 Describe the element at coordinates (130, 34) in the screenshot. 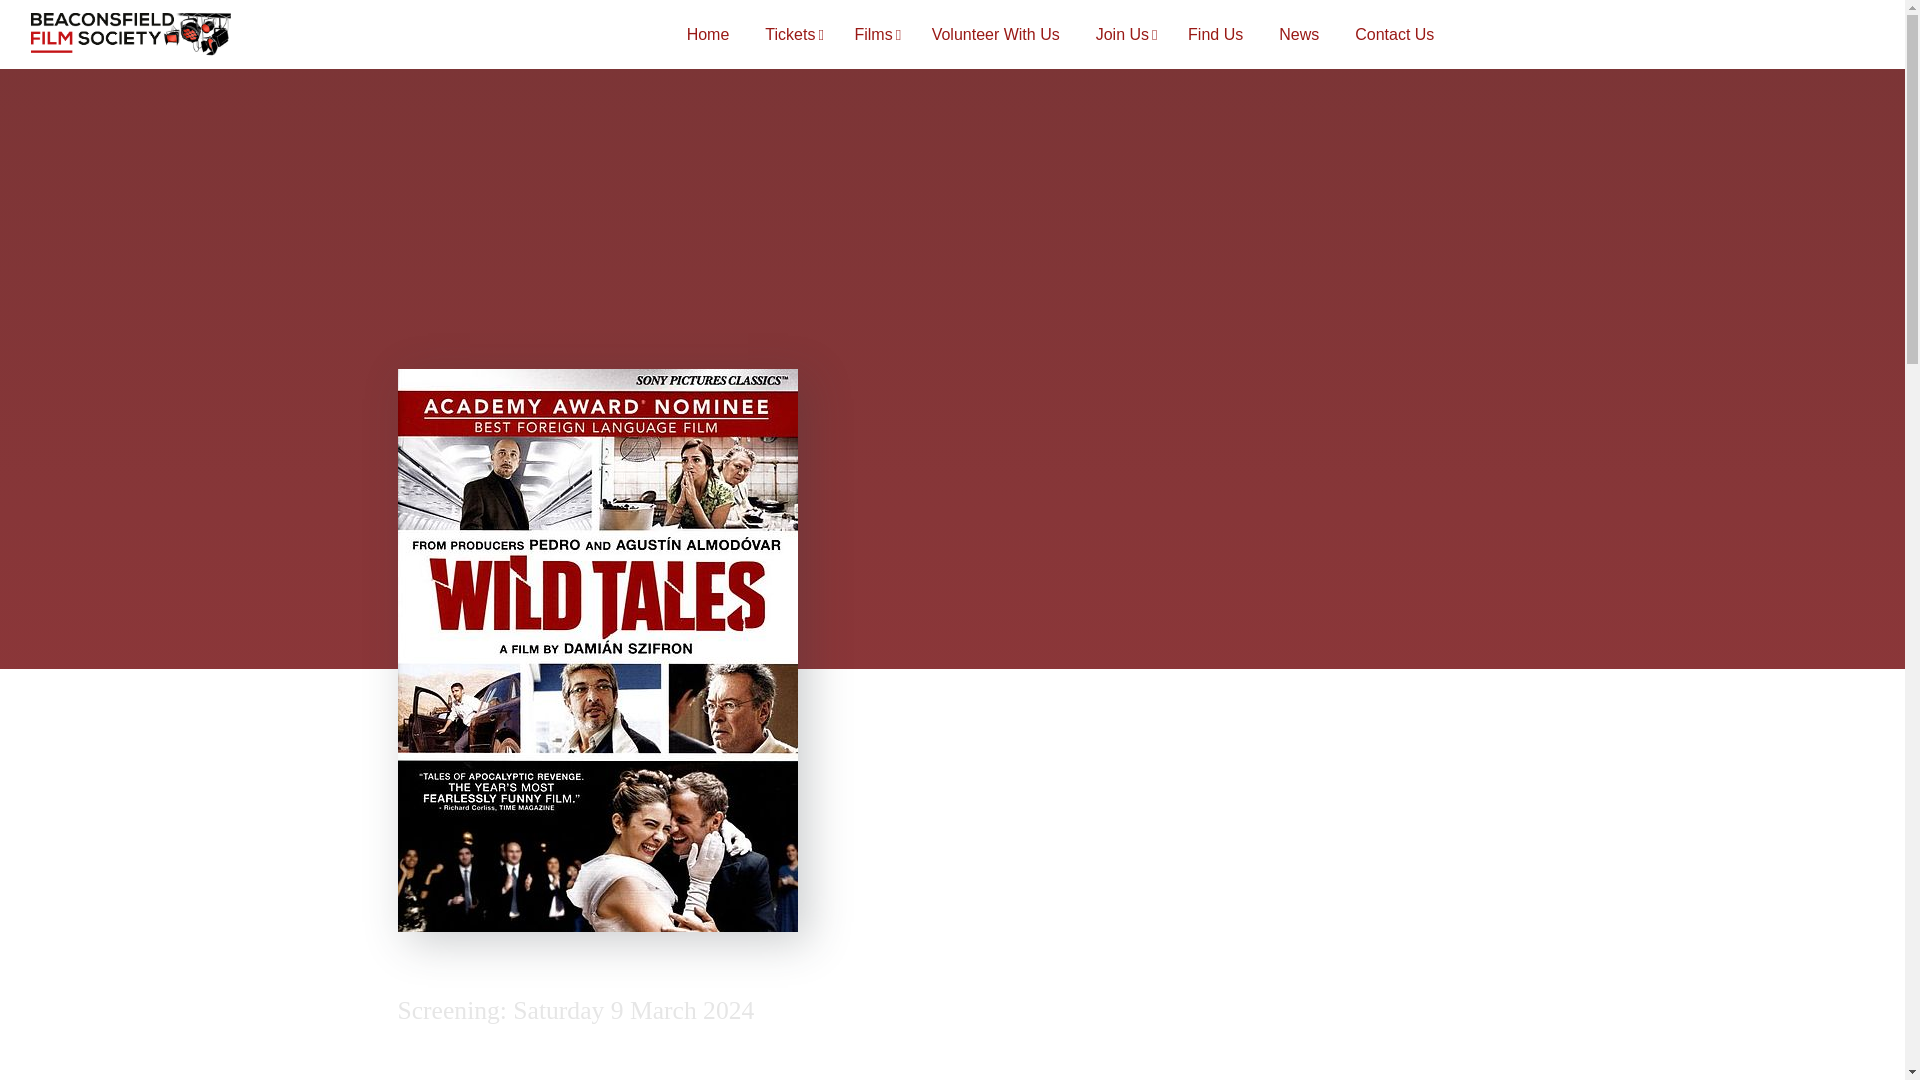

I see `Beaconsfield Film Society` at that location.